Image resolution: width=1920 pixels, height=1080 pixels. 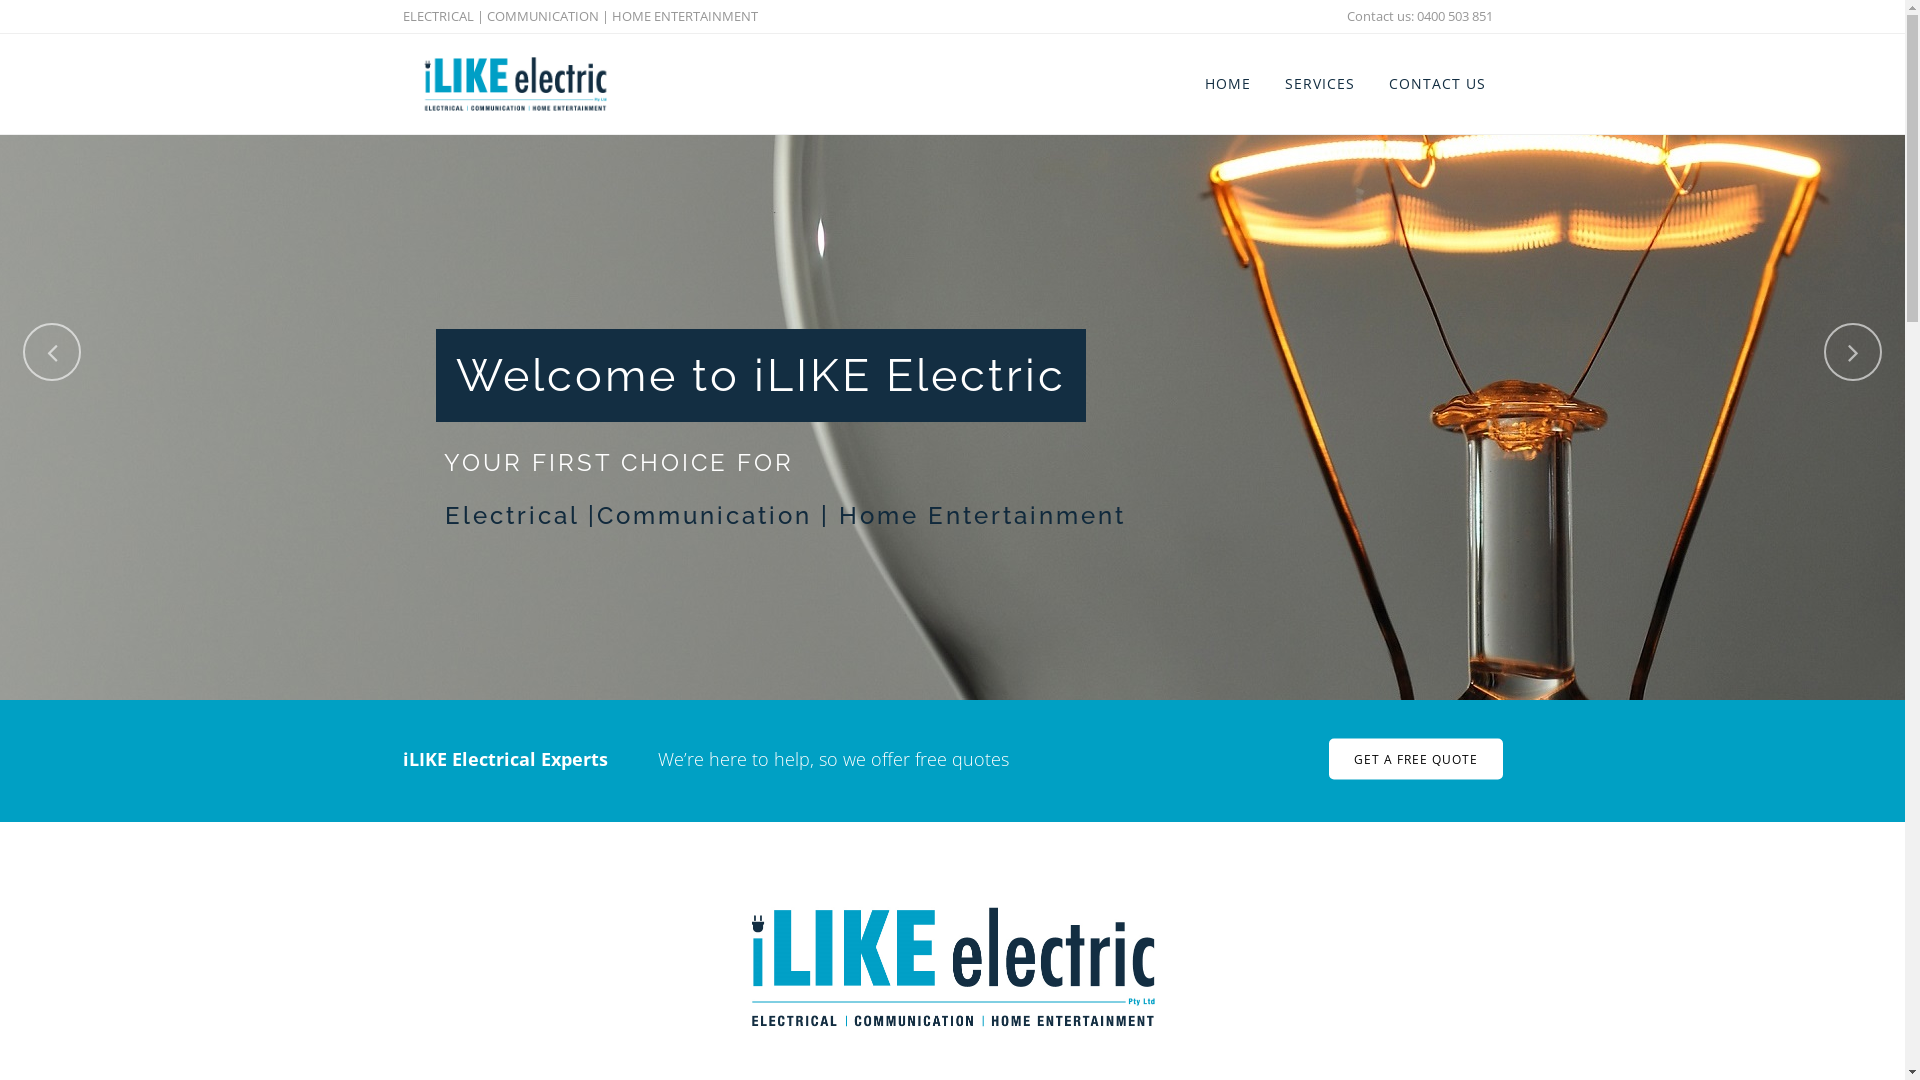 What do you see at coordinates (1438, 84) in the screenshot?
I see `CONTACT US` at bounding box center [1438, 84].